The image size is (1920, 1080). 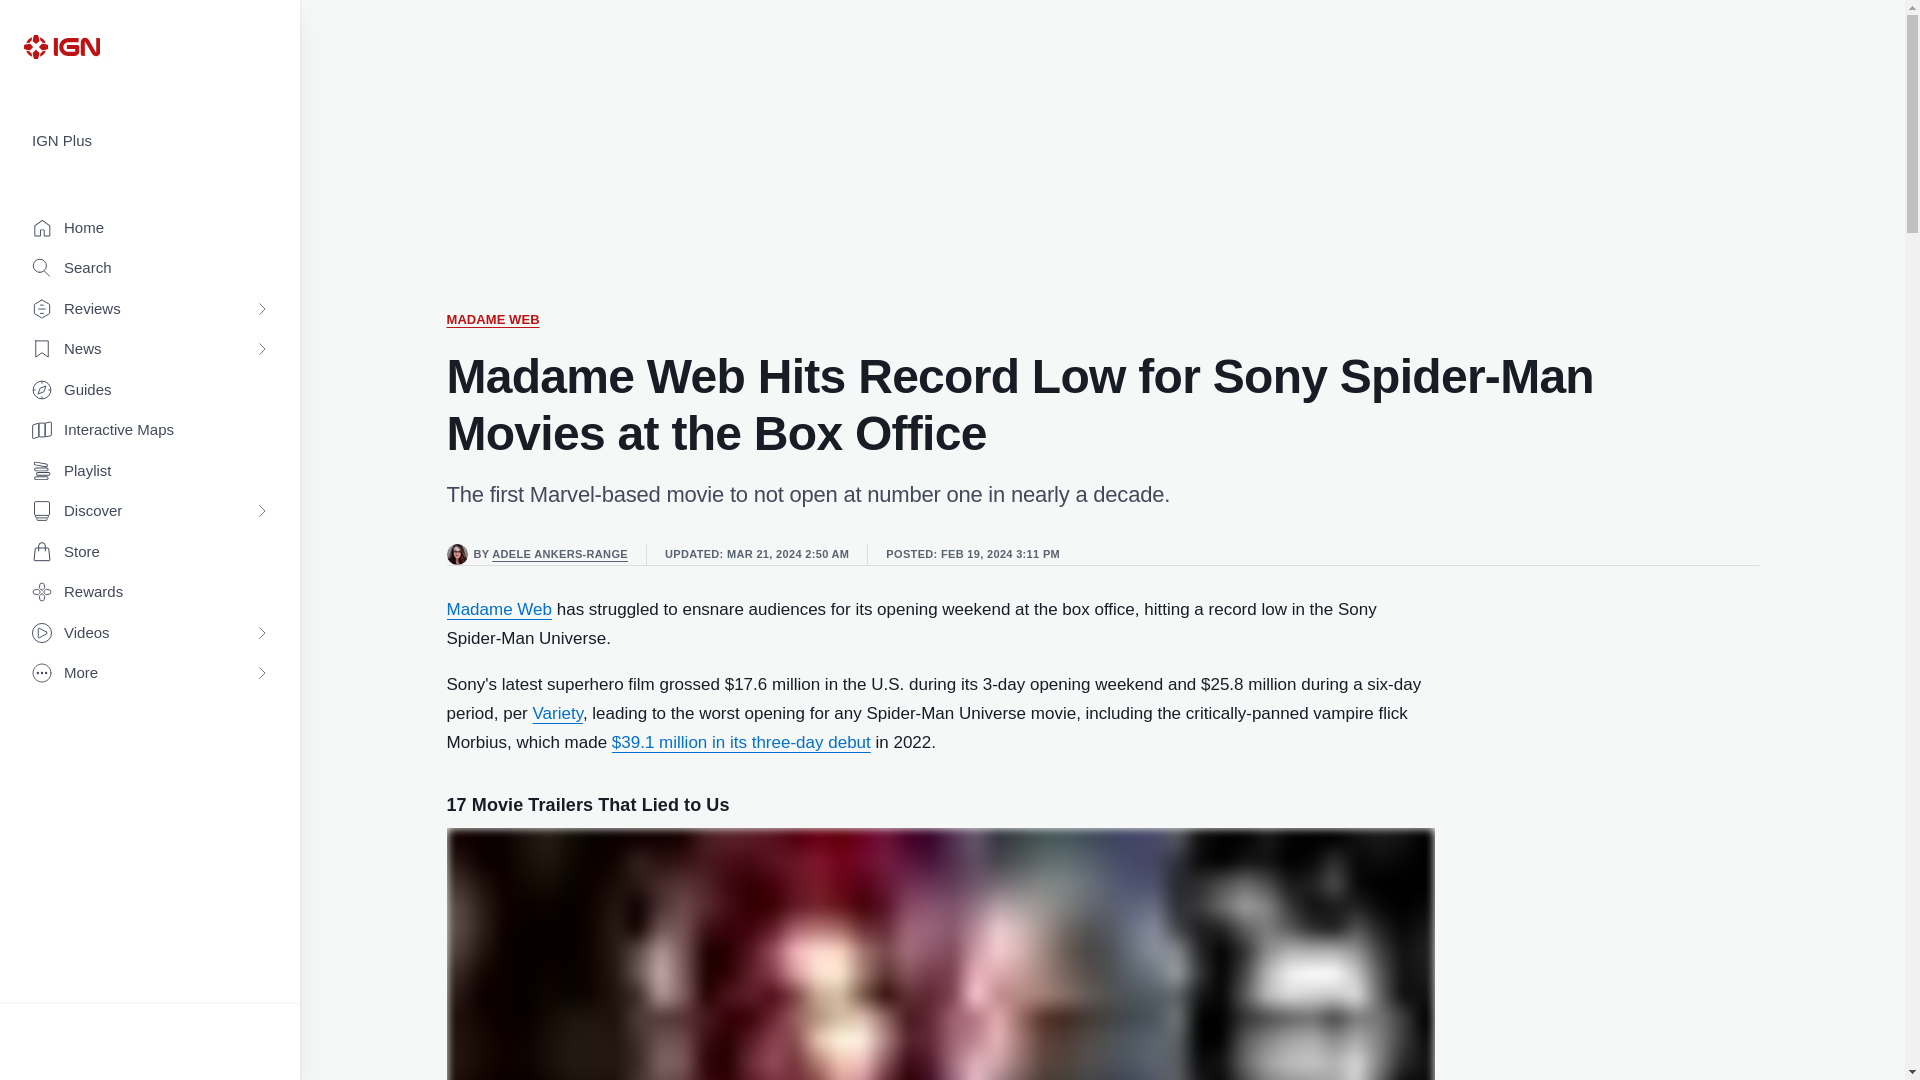 What do you see at coordinates (150, 268) in the screenshot?
I see `Search` at bounding box center [150, 268].